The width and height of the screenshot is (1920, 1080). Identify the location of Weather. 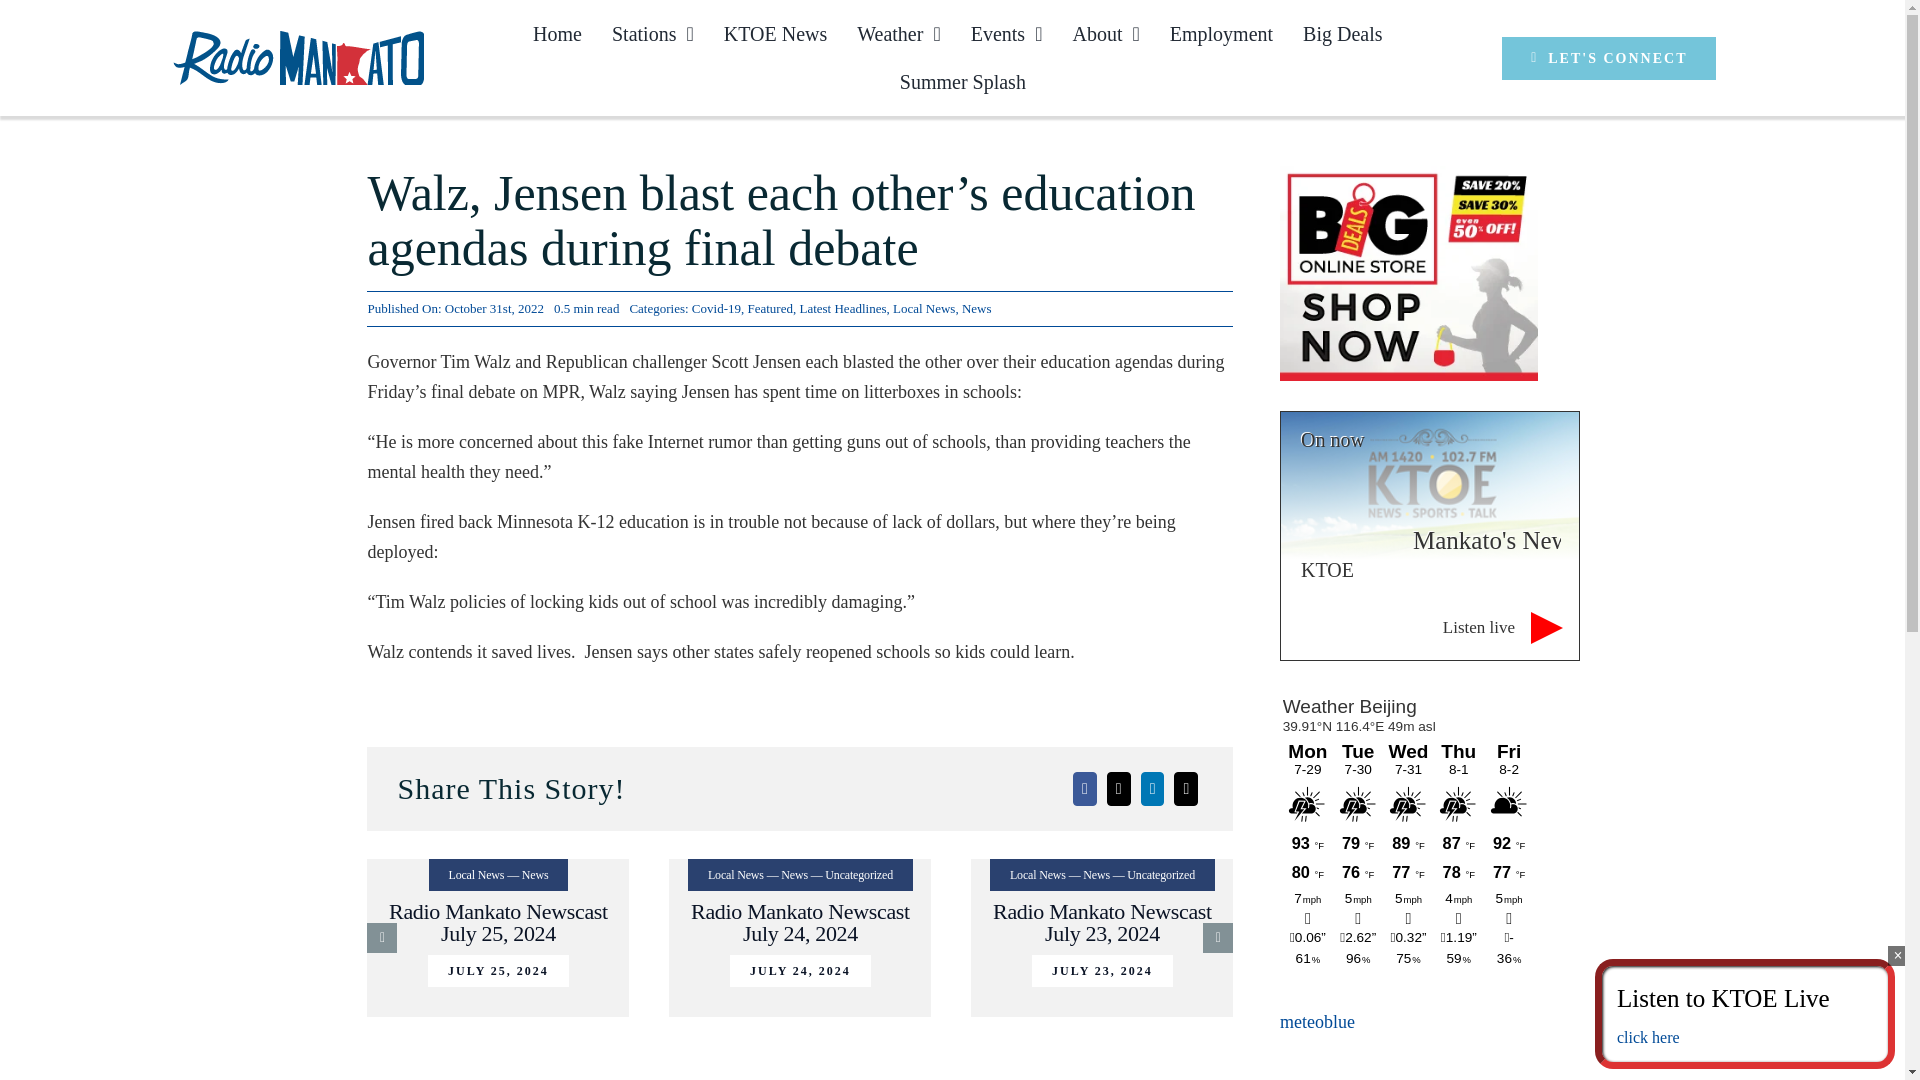
(898, 34).